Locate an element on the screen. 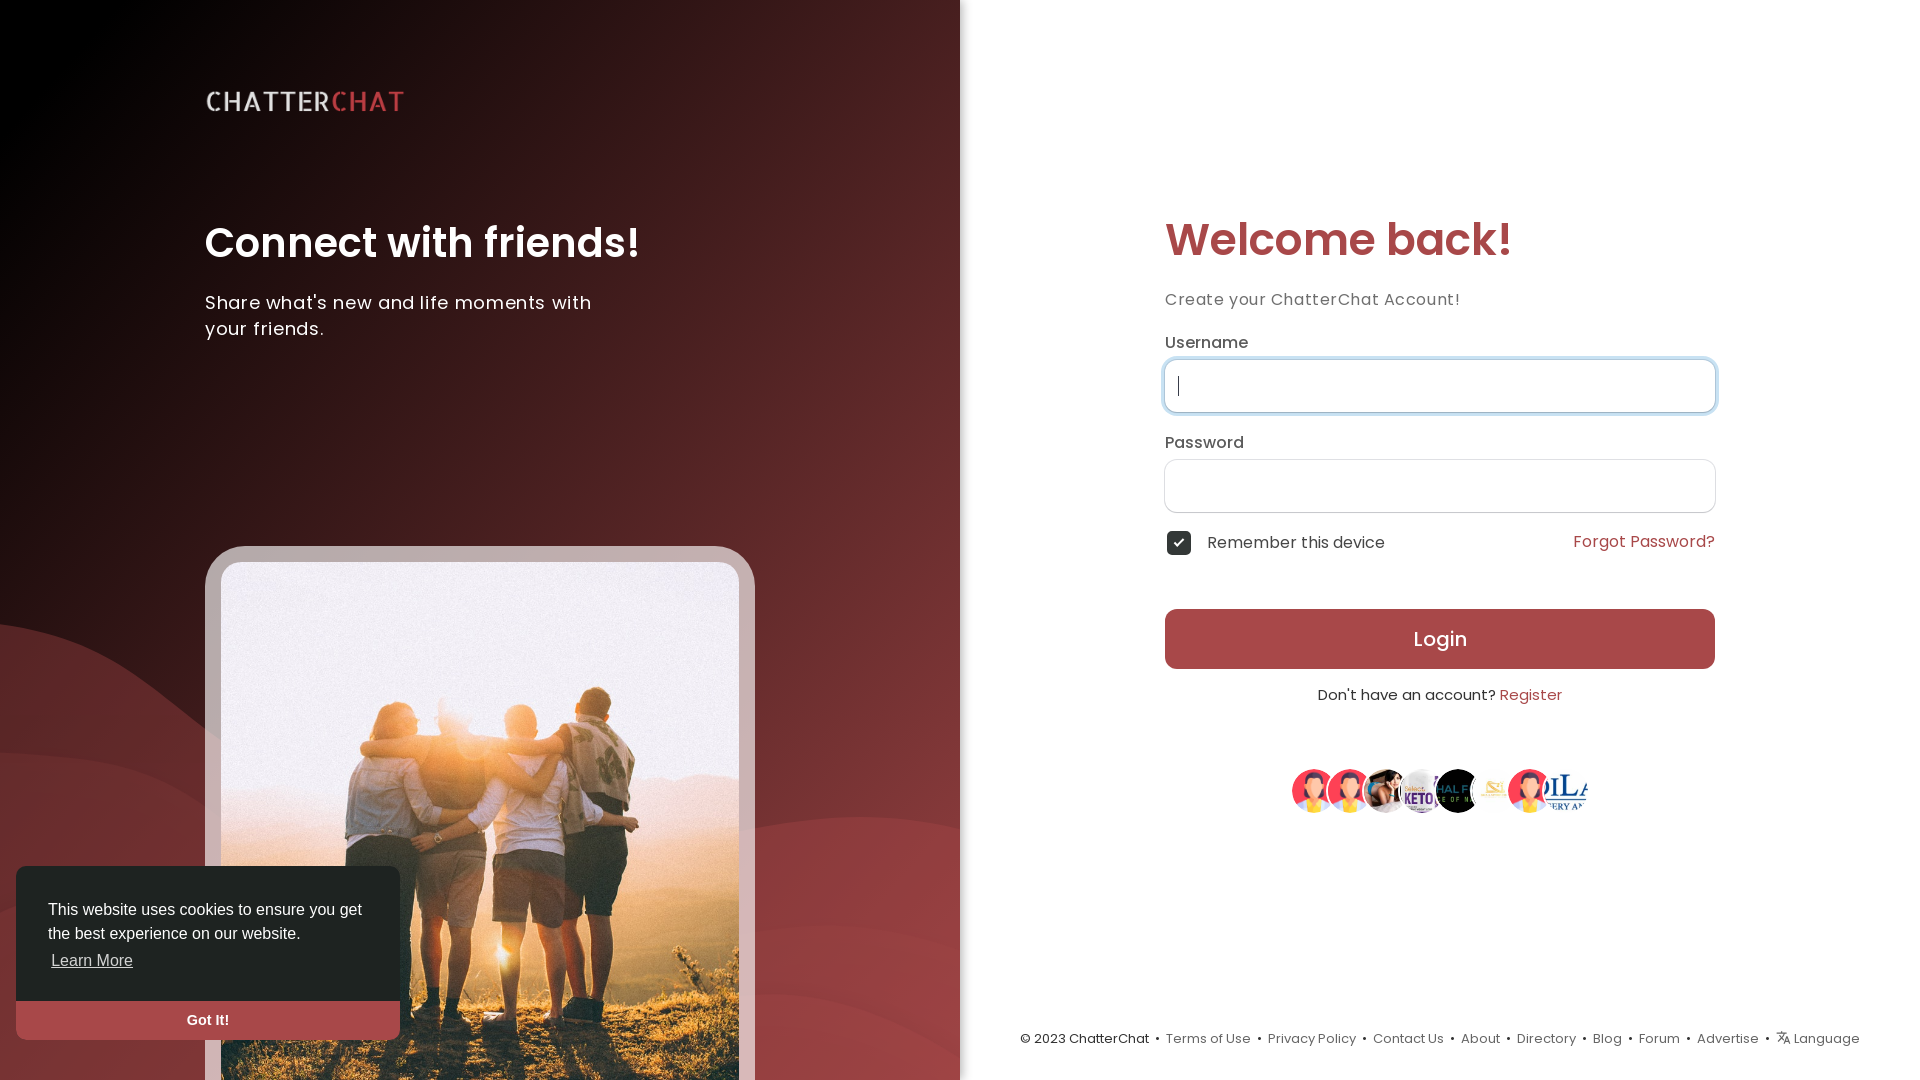  Terms of Use is located at coordinates (1208, 1038).